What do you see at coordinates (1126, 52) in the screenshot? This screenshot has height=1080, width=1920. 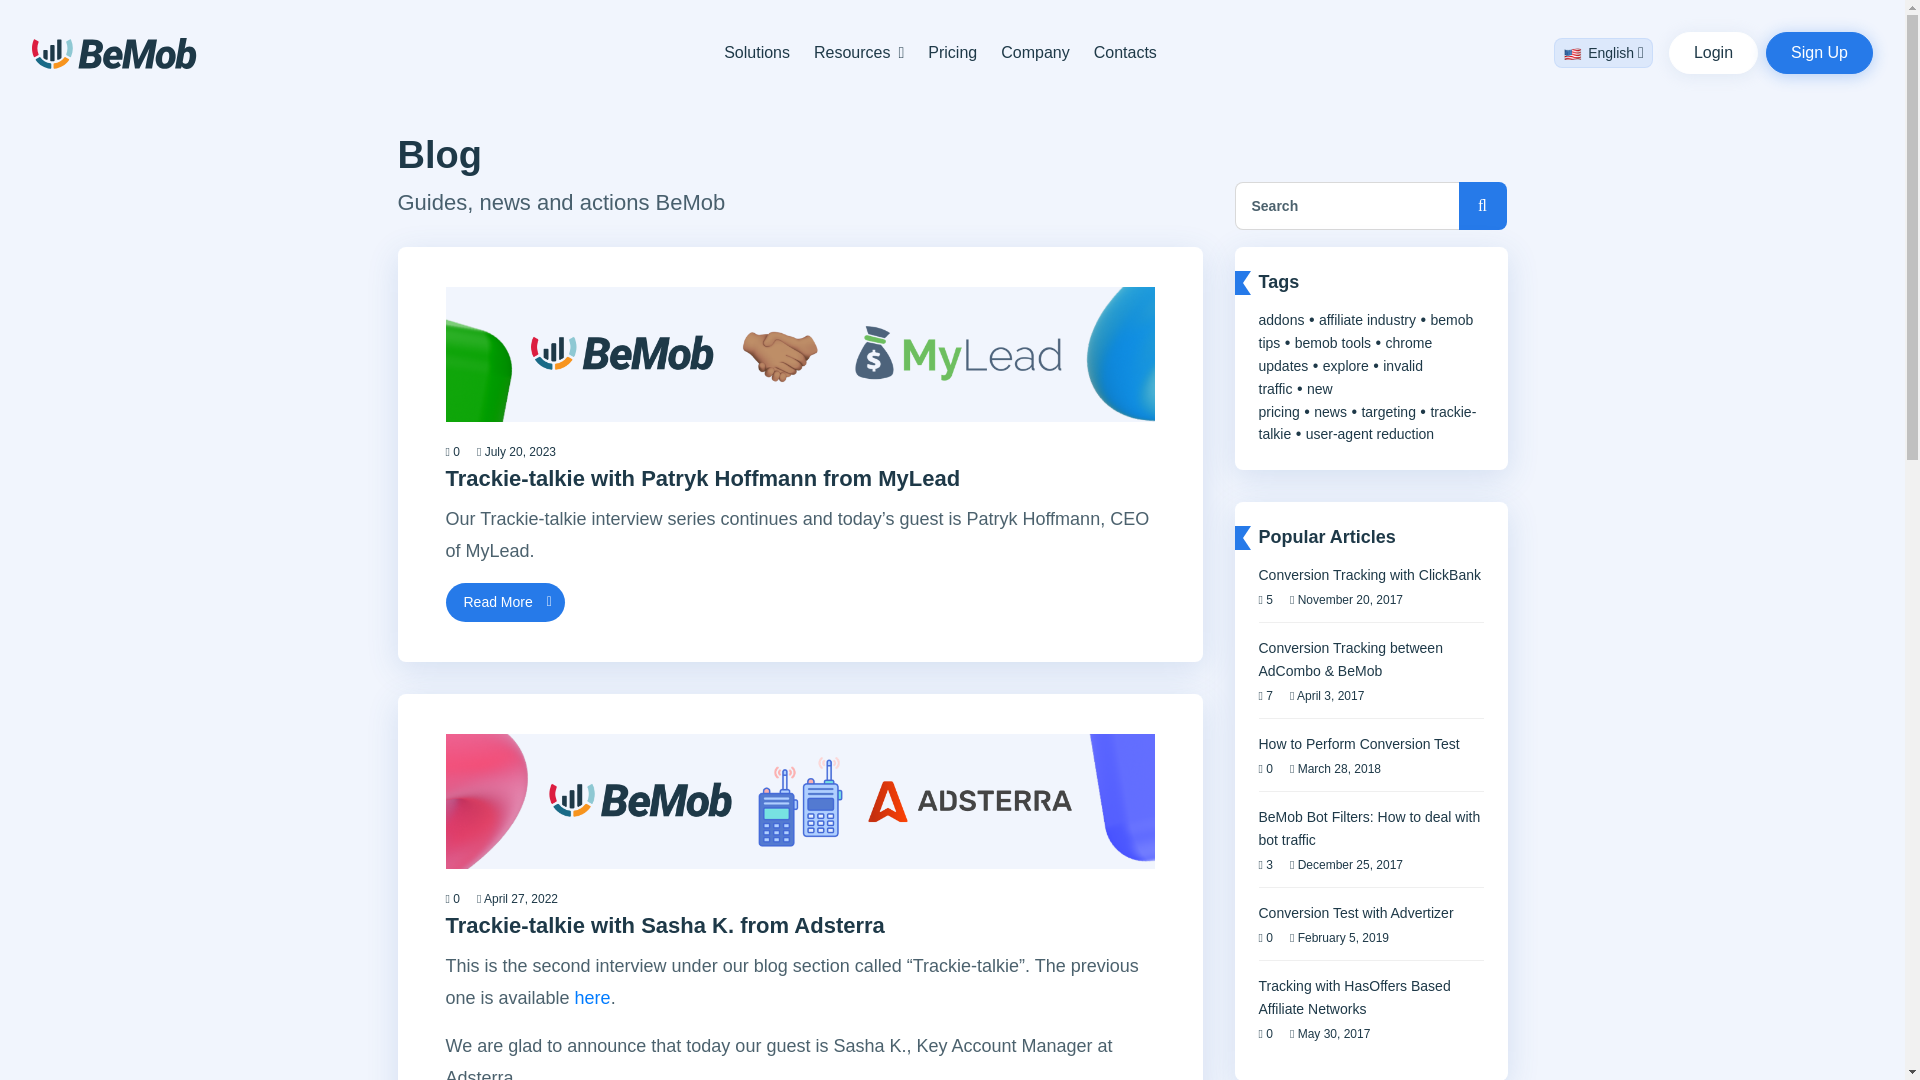 I see `Contacts` at bounding box center [1126, 52].